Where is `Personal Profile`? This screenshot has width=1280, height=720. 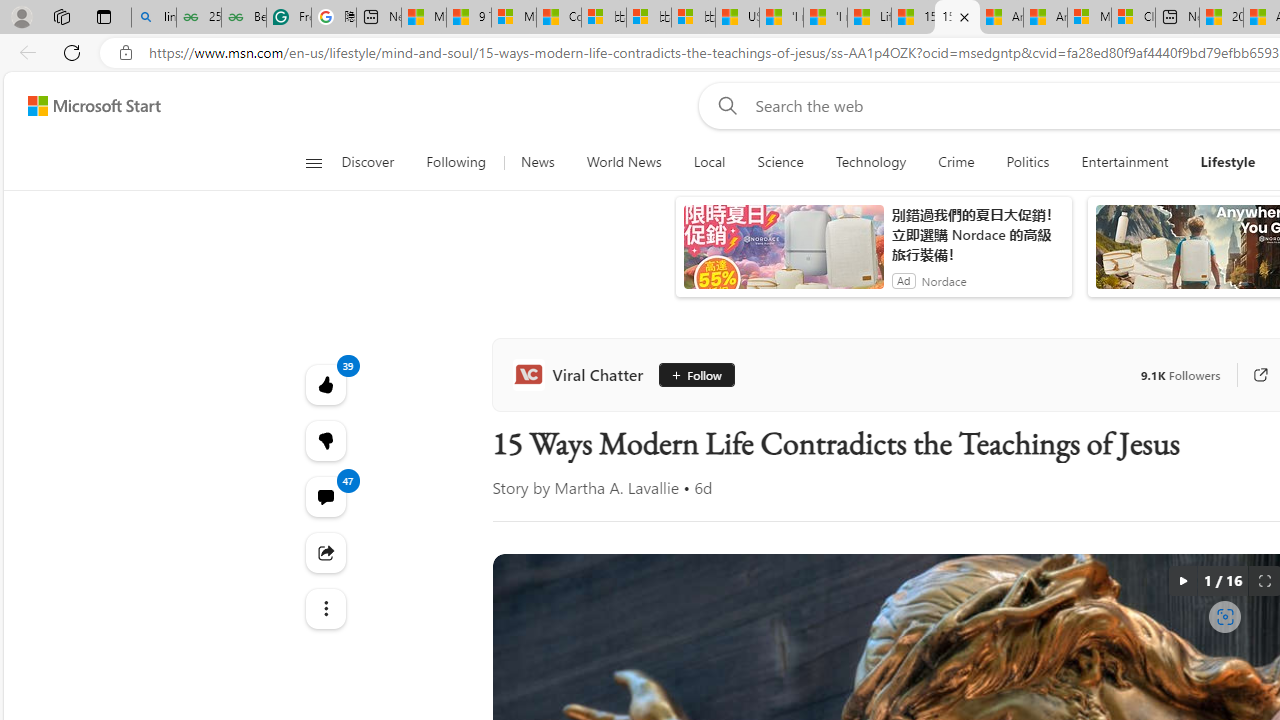 Personal Profile is located at coordinates (21, 16).